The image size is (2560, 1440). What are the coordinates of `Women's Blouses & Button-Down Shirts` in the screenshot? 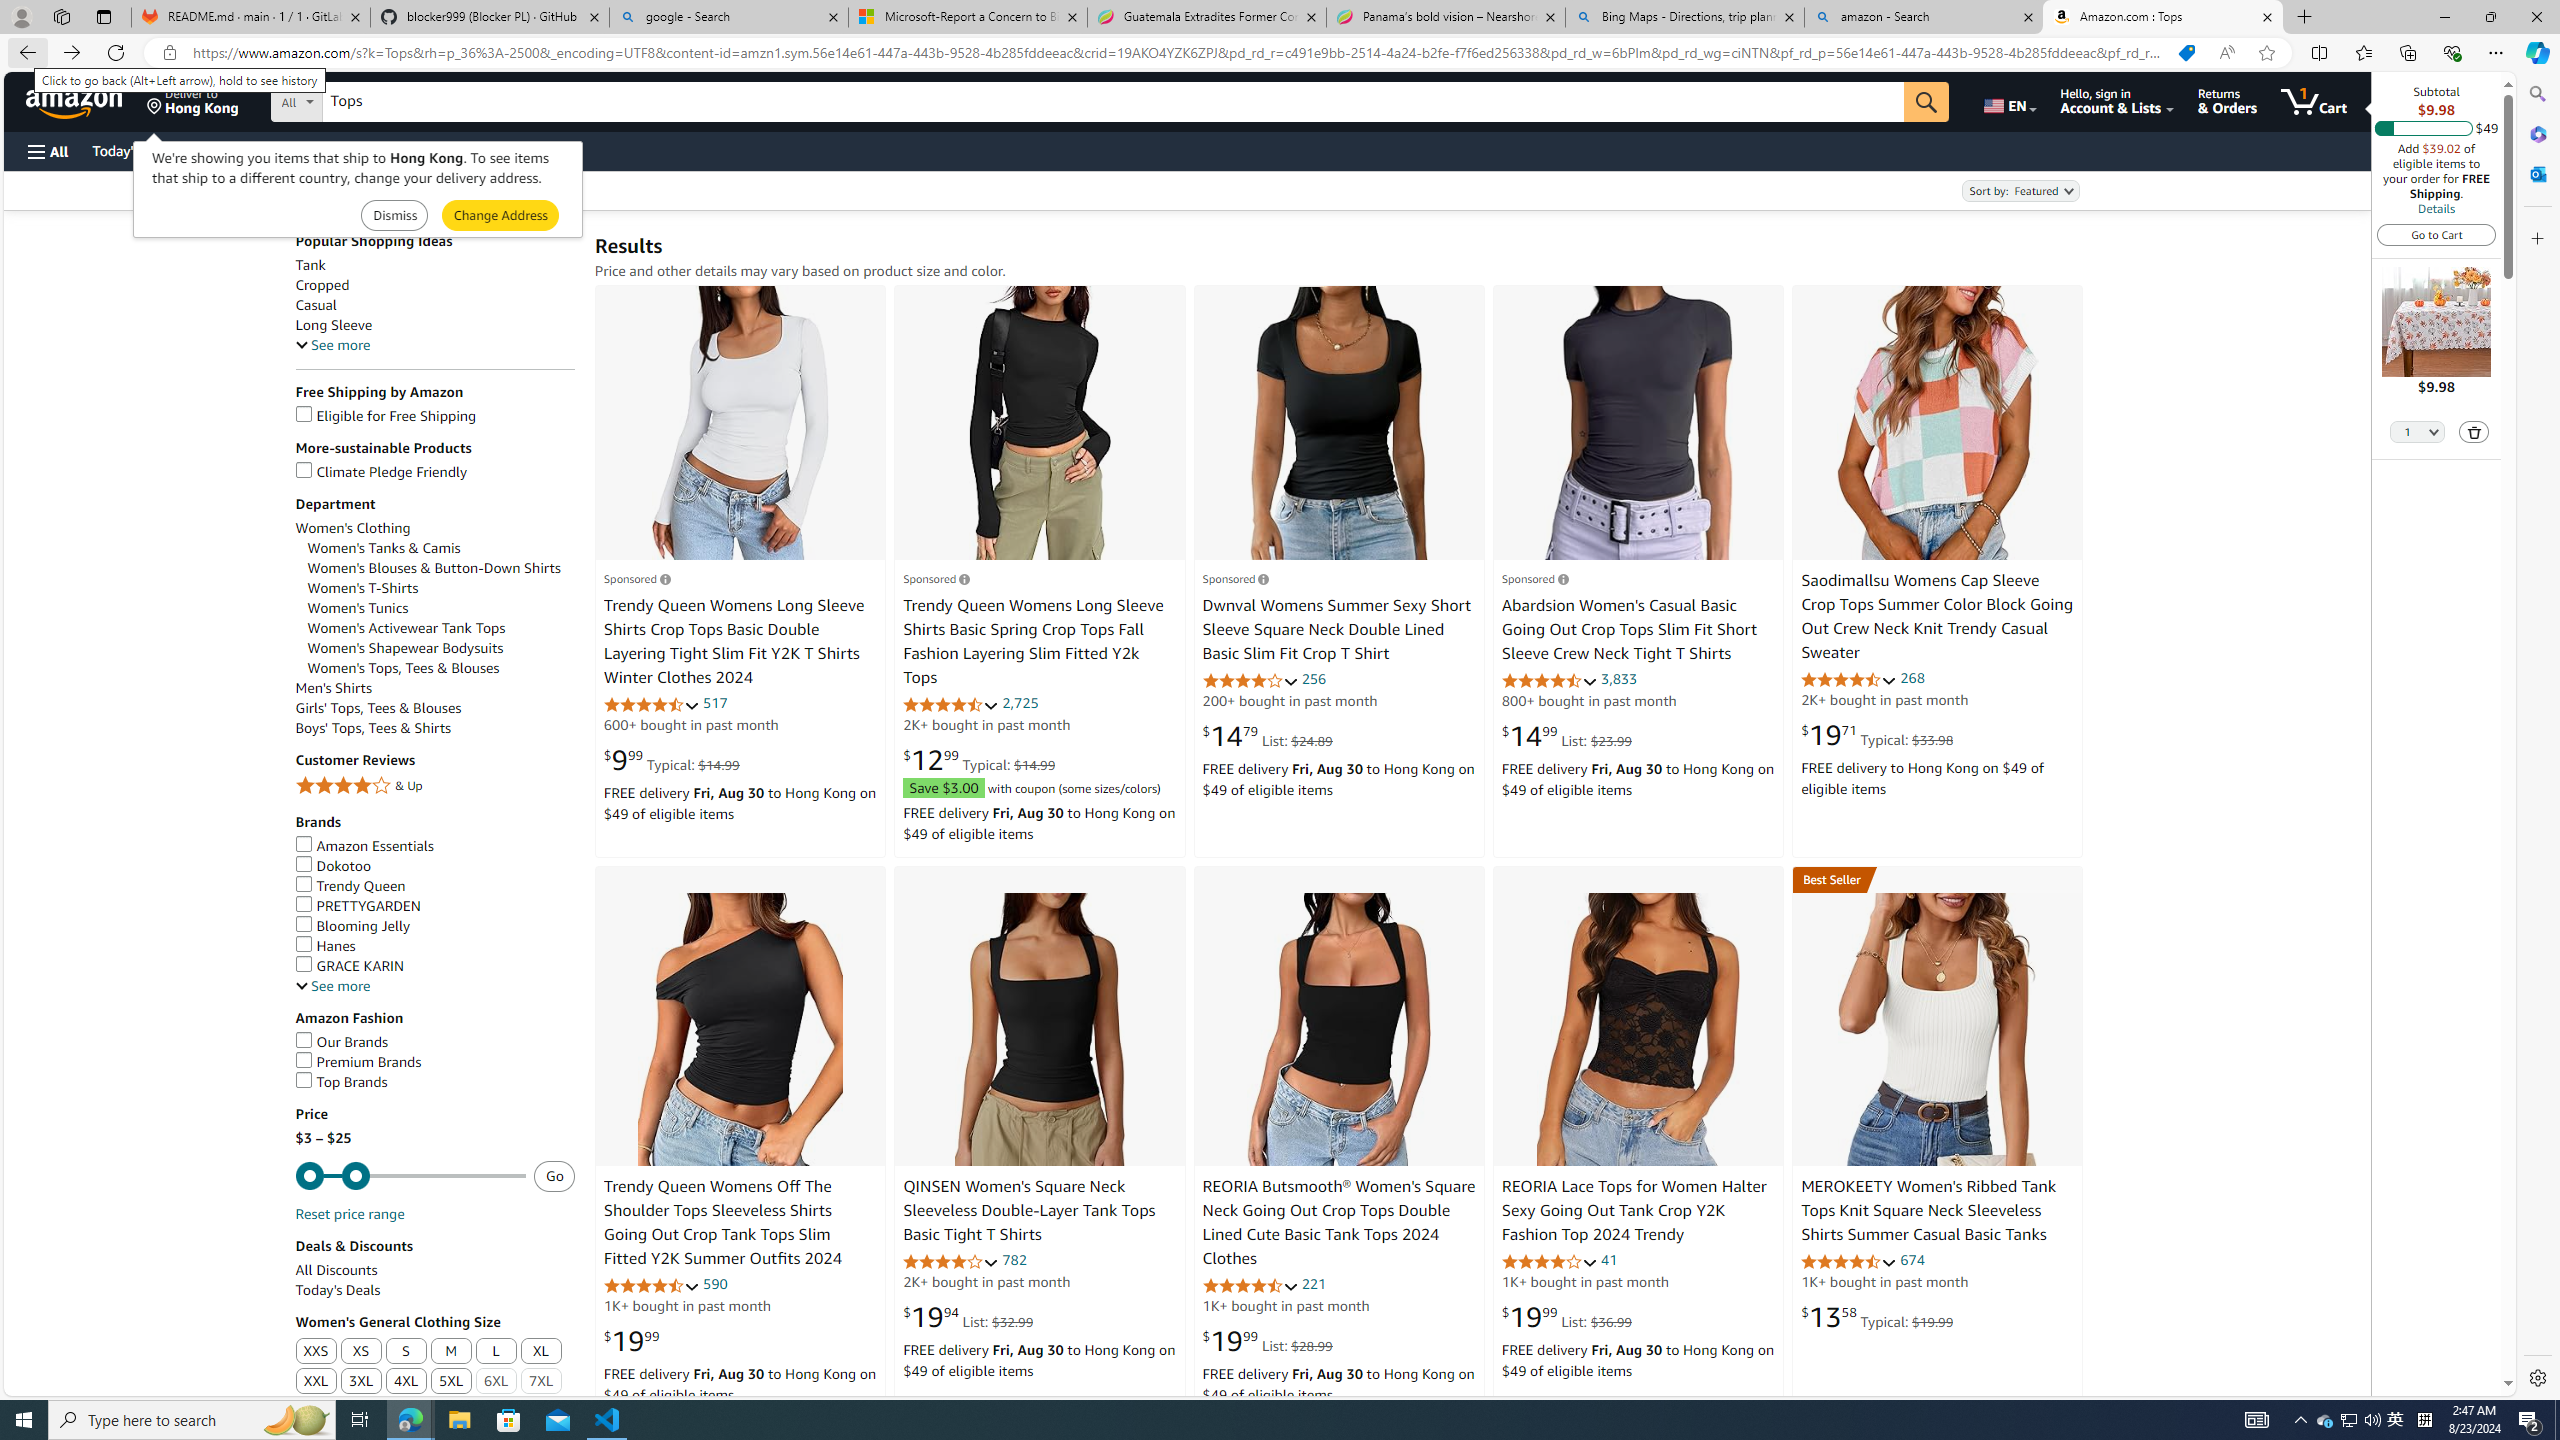 It's located at (442, 568).